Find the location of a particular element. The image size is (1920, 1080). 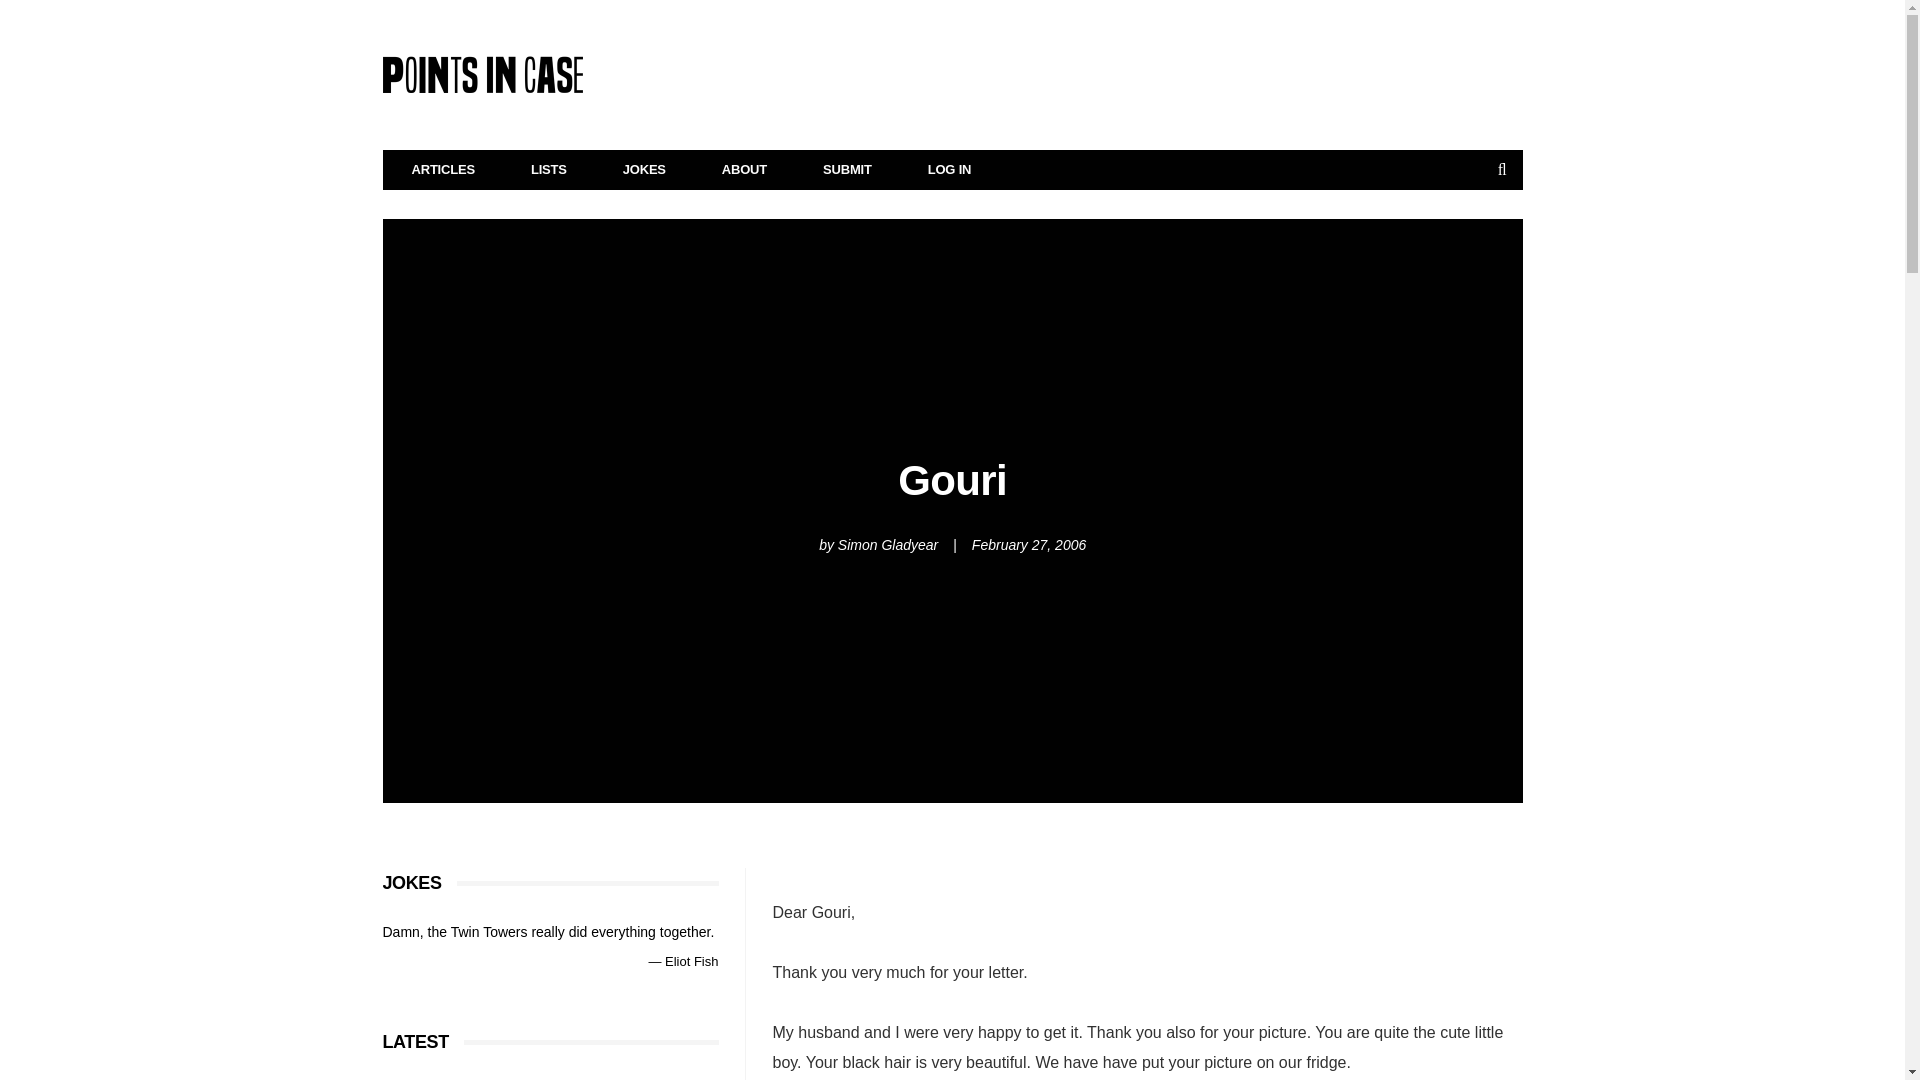

ABOUT is located at coordinates (744, 170).